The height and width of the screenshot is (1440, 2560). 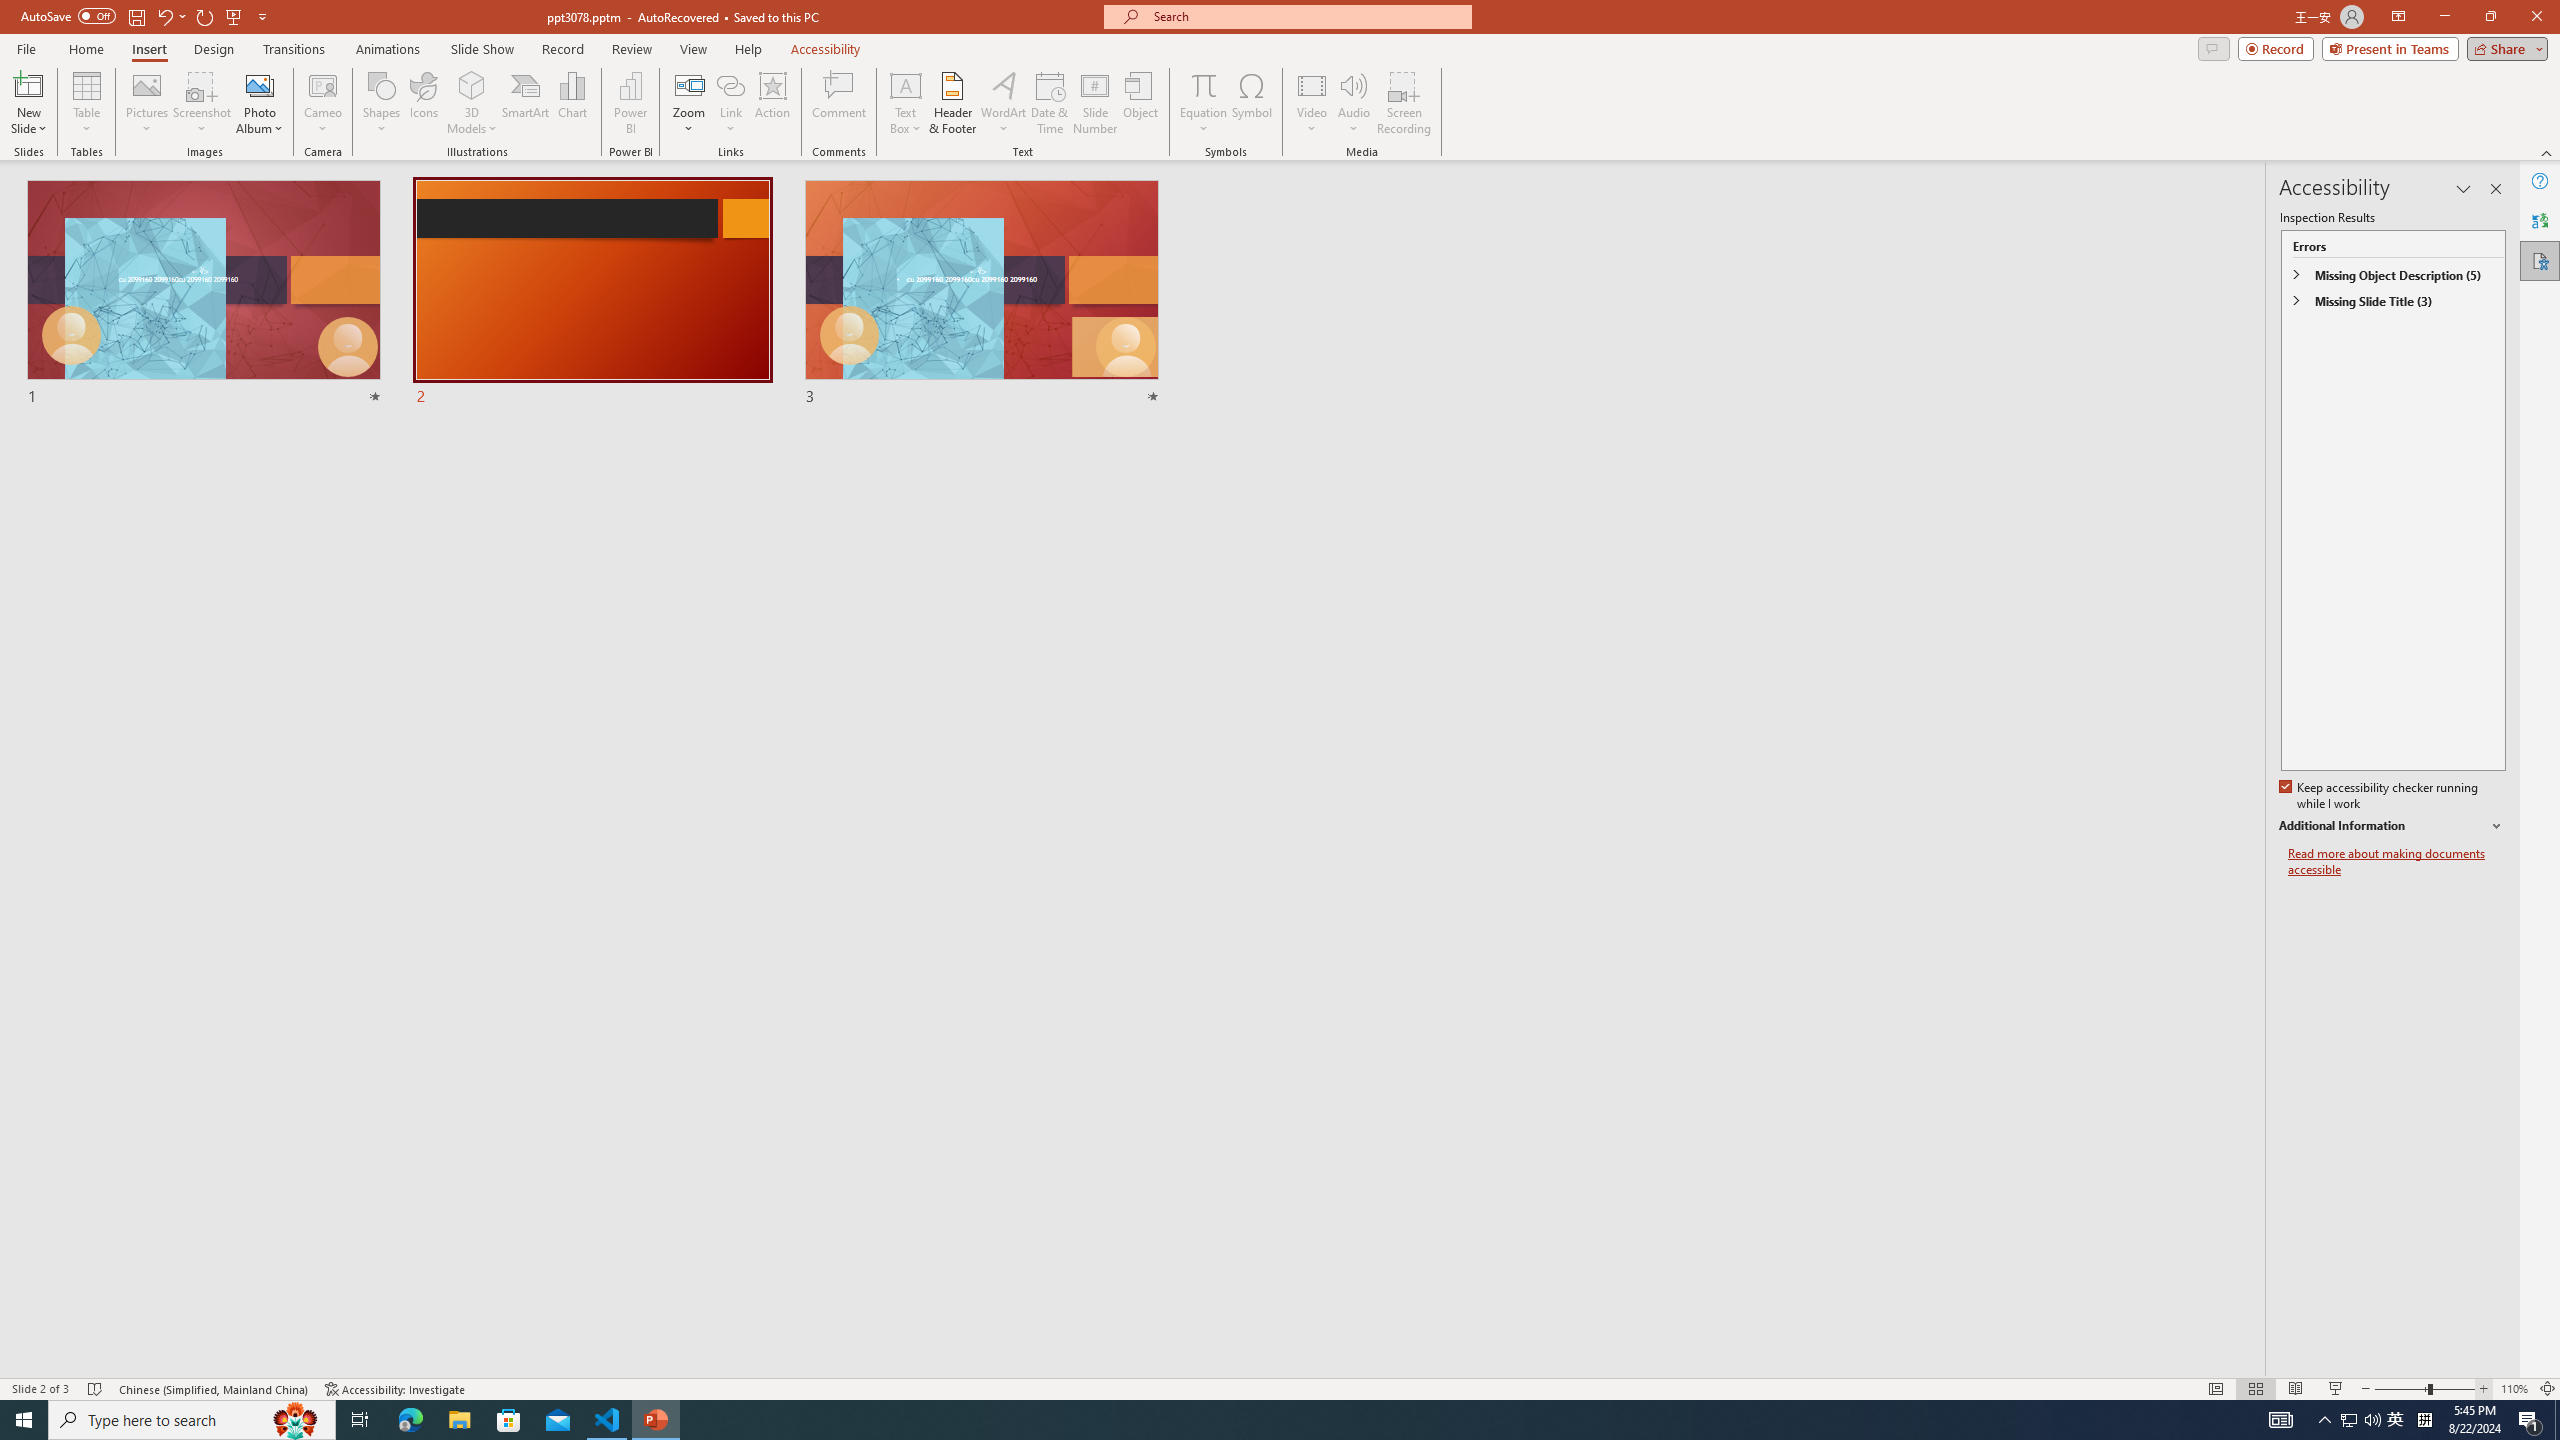 I want to click on New Slide, so click(x=29, y=103).